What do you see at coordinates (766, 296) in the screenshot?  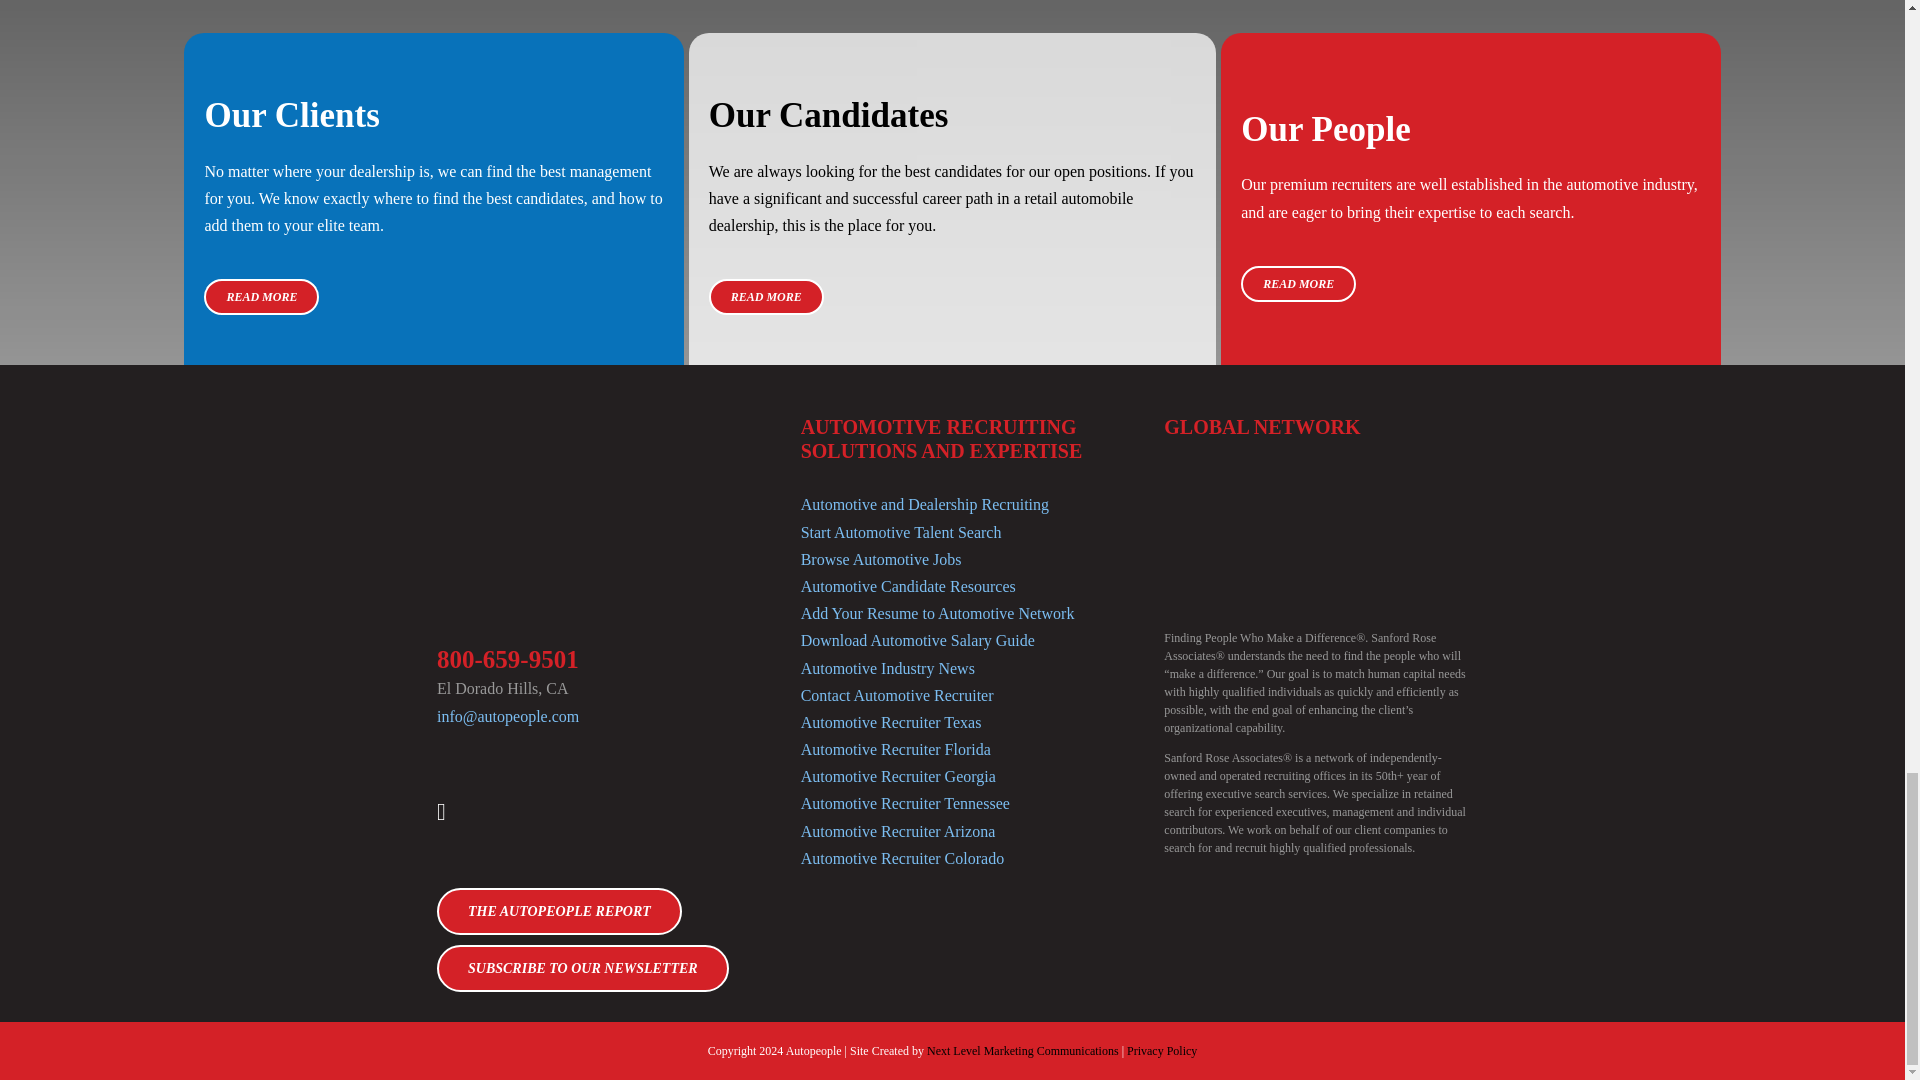 I see `READ MORE` at bounding box center [766, 296].